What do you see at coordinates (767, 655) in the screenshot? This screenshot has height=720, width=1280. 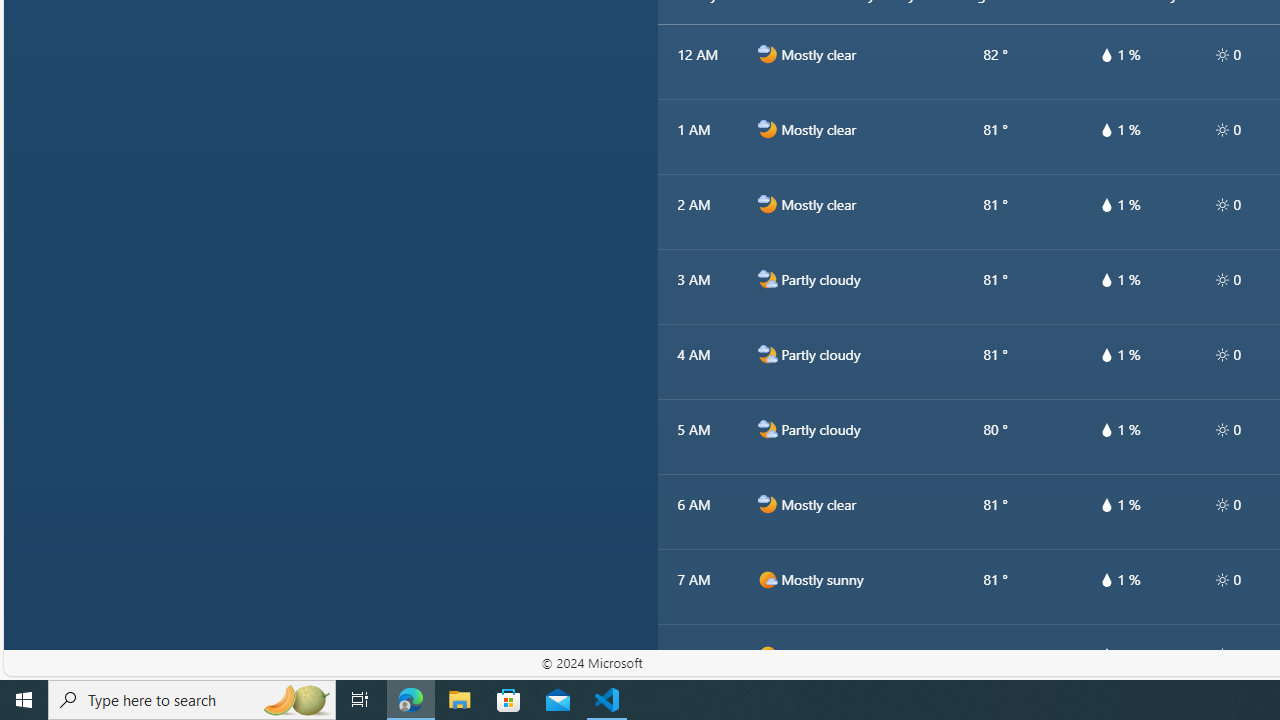 I see `d1000` at bounding box center [767, 655].